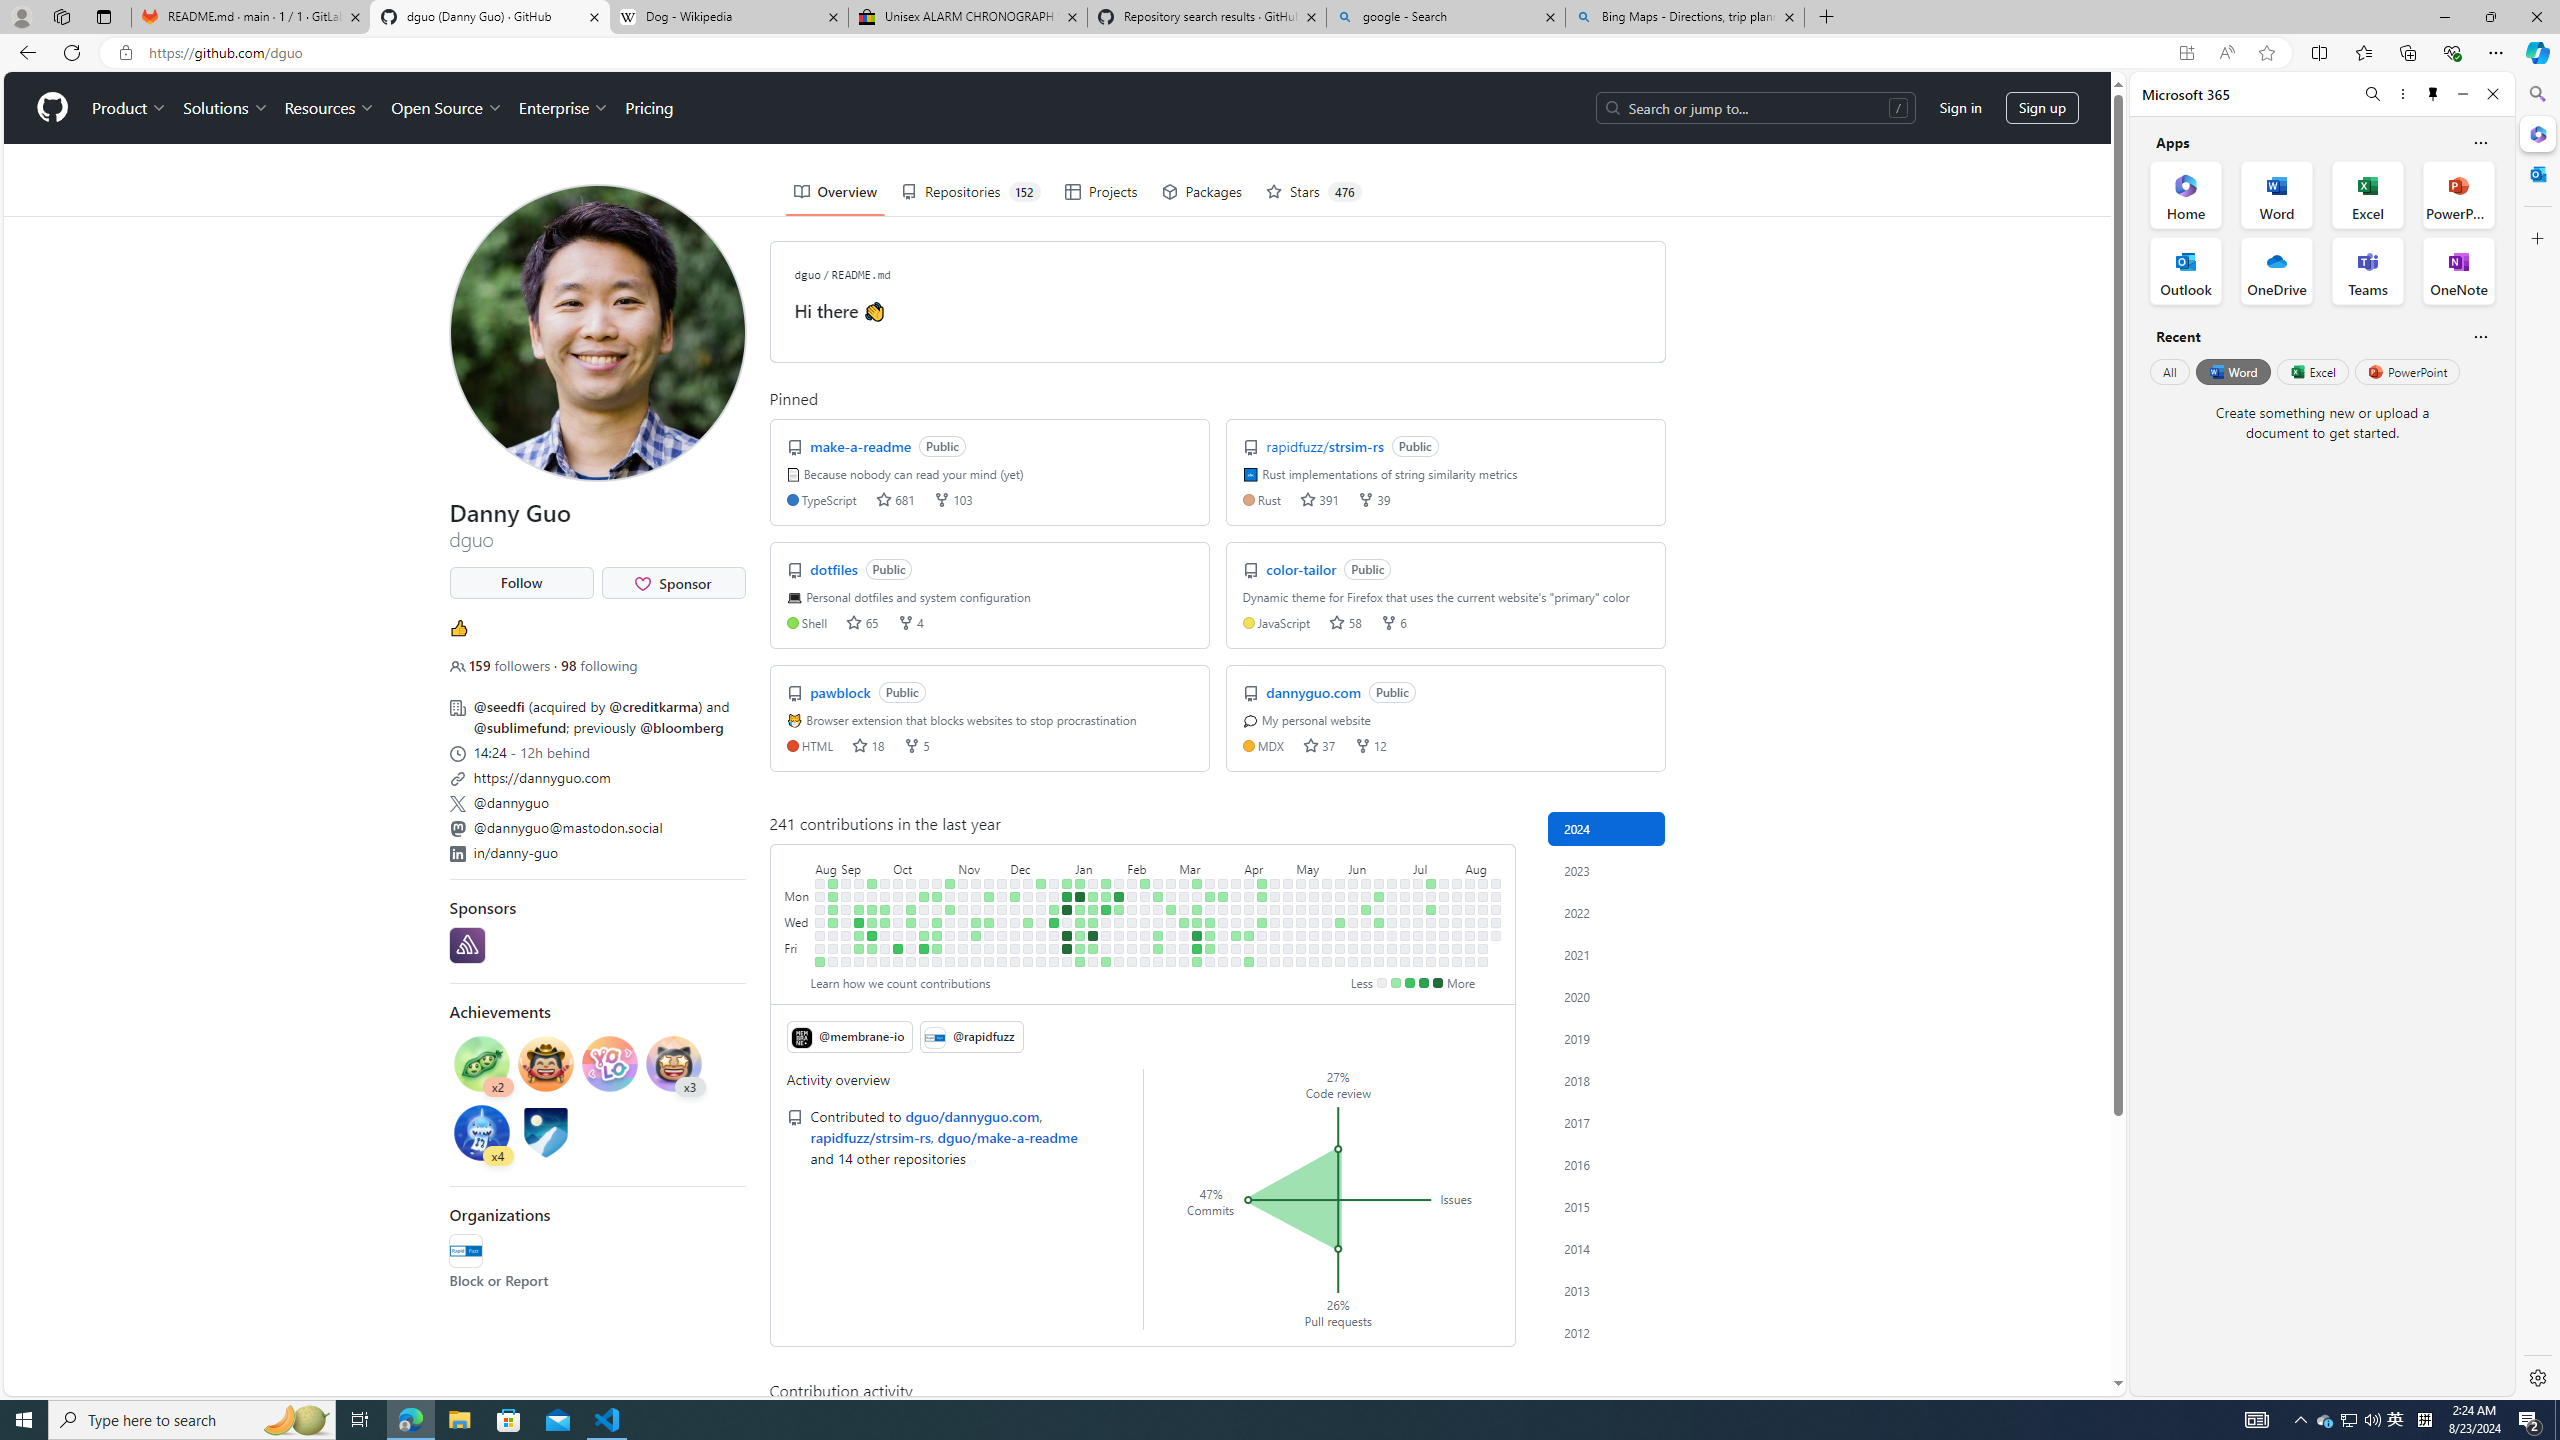 This screenshot has width=2560, height=1440. What do you see at coordinates (1340, 909) in the screenshot?
I see `No contributions on May 28th.` at bounding box center [1340, 909].